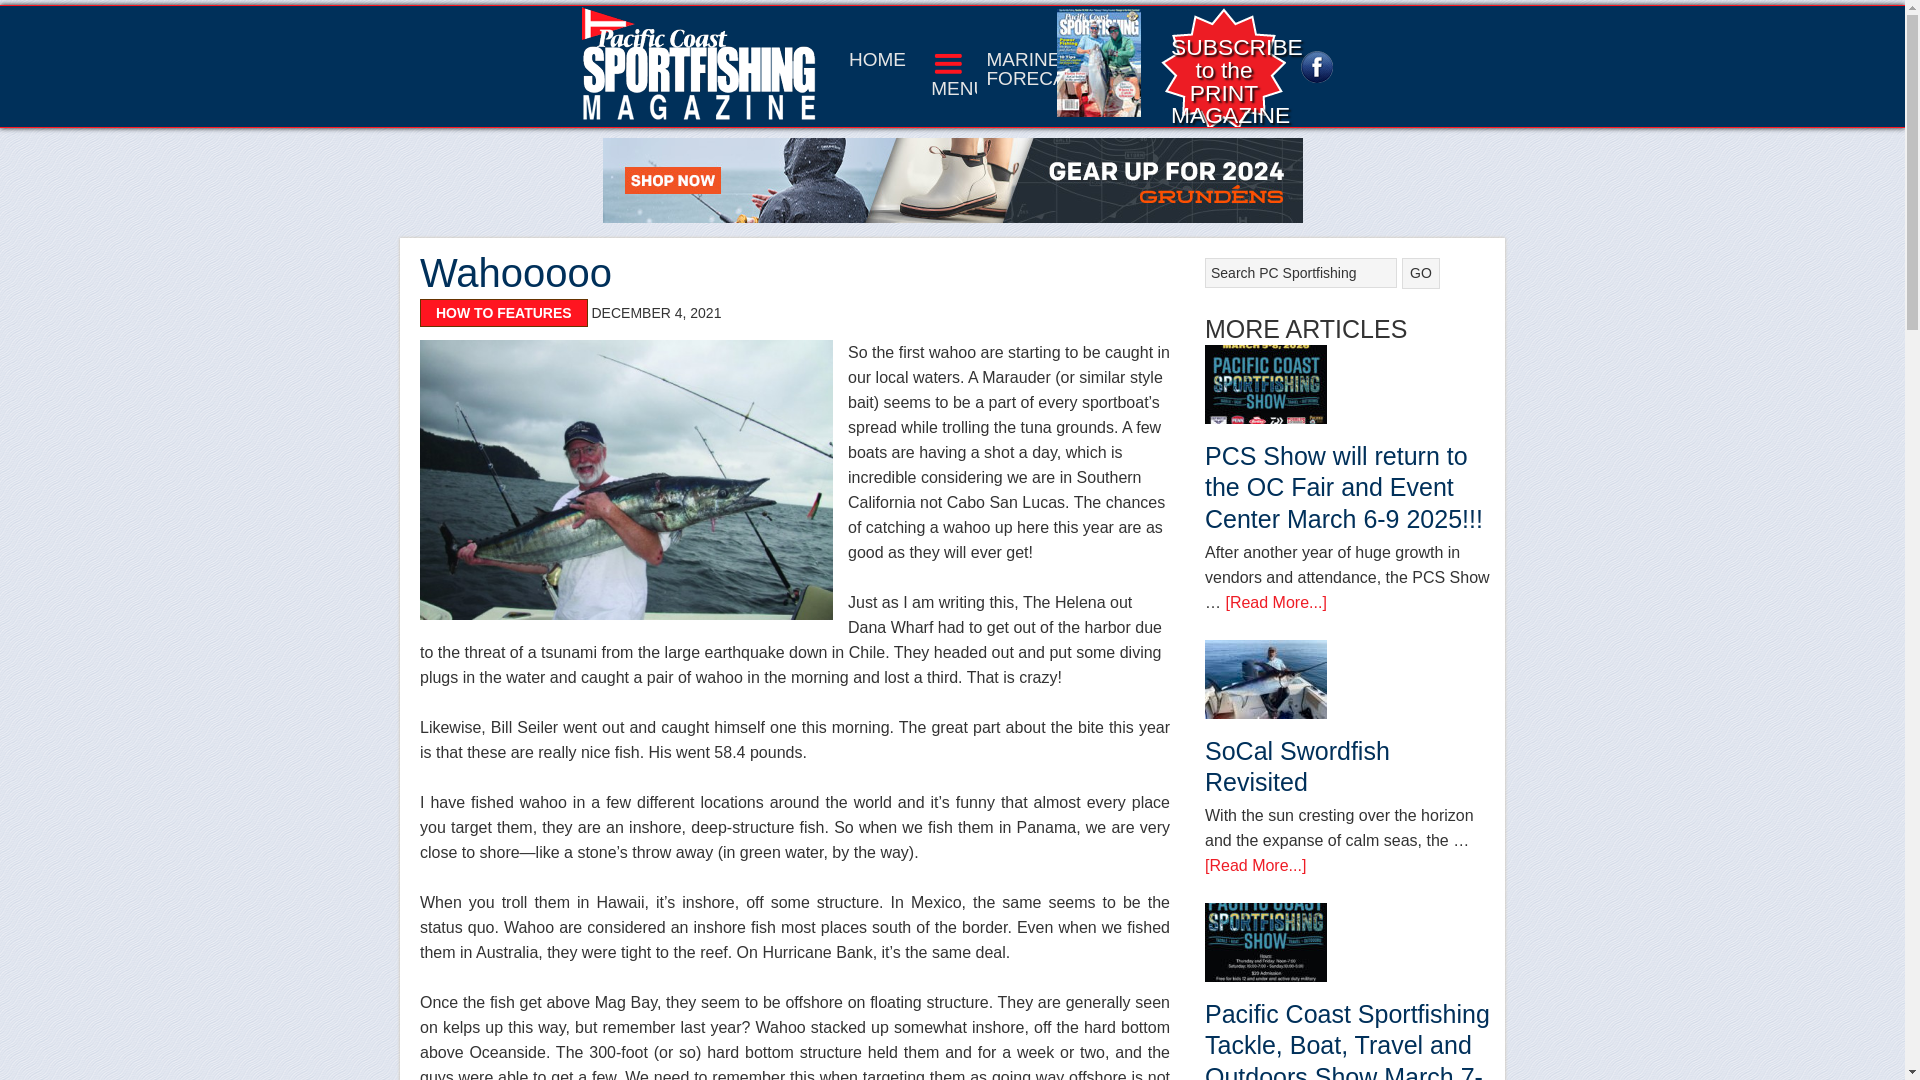 Image resolution: width=1920 pixels, height=1080 pixels. What do you see at coordinates (1420, 274) in the screenshot?
I see `SoCal Swordfish Revisited` at bounding box center [1420, 274].